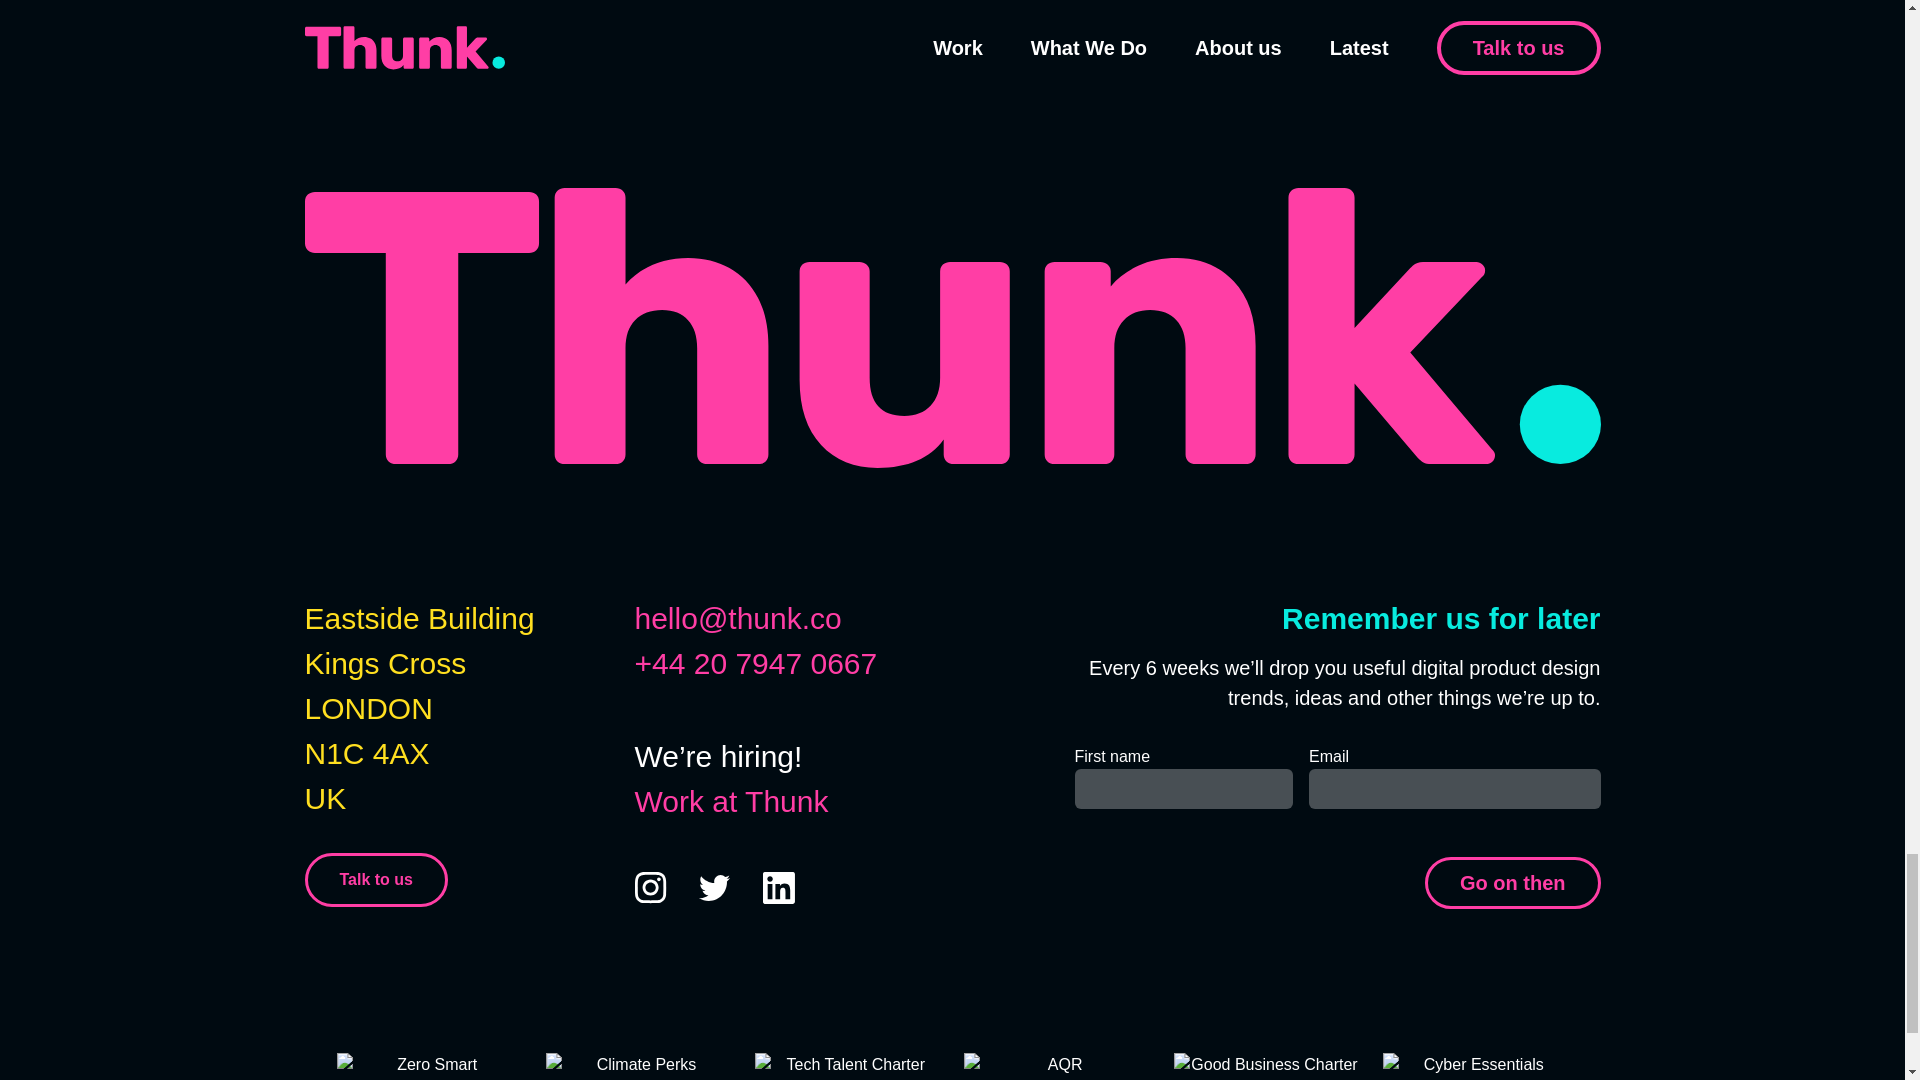 The width and height of the screenshot is (1920, 1080). What do you see at coordinates (375, 880) in the screenshot?
I see `Talk to us` at bounding box center [375, 880].